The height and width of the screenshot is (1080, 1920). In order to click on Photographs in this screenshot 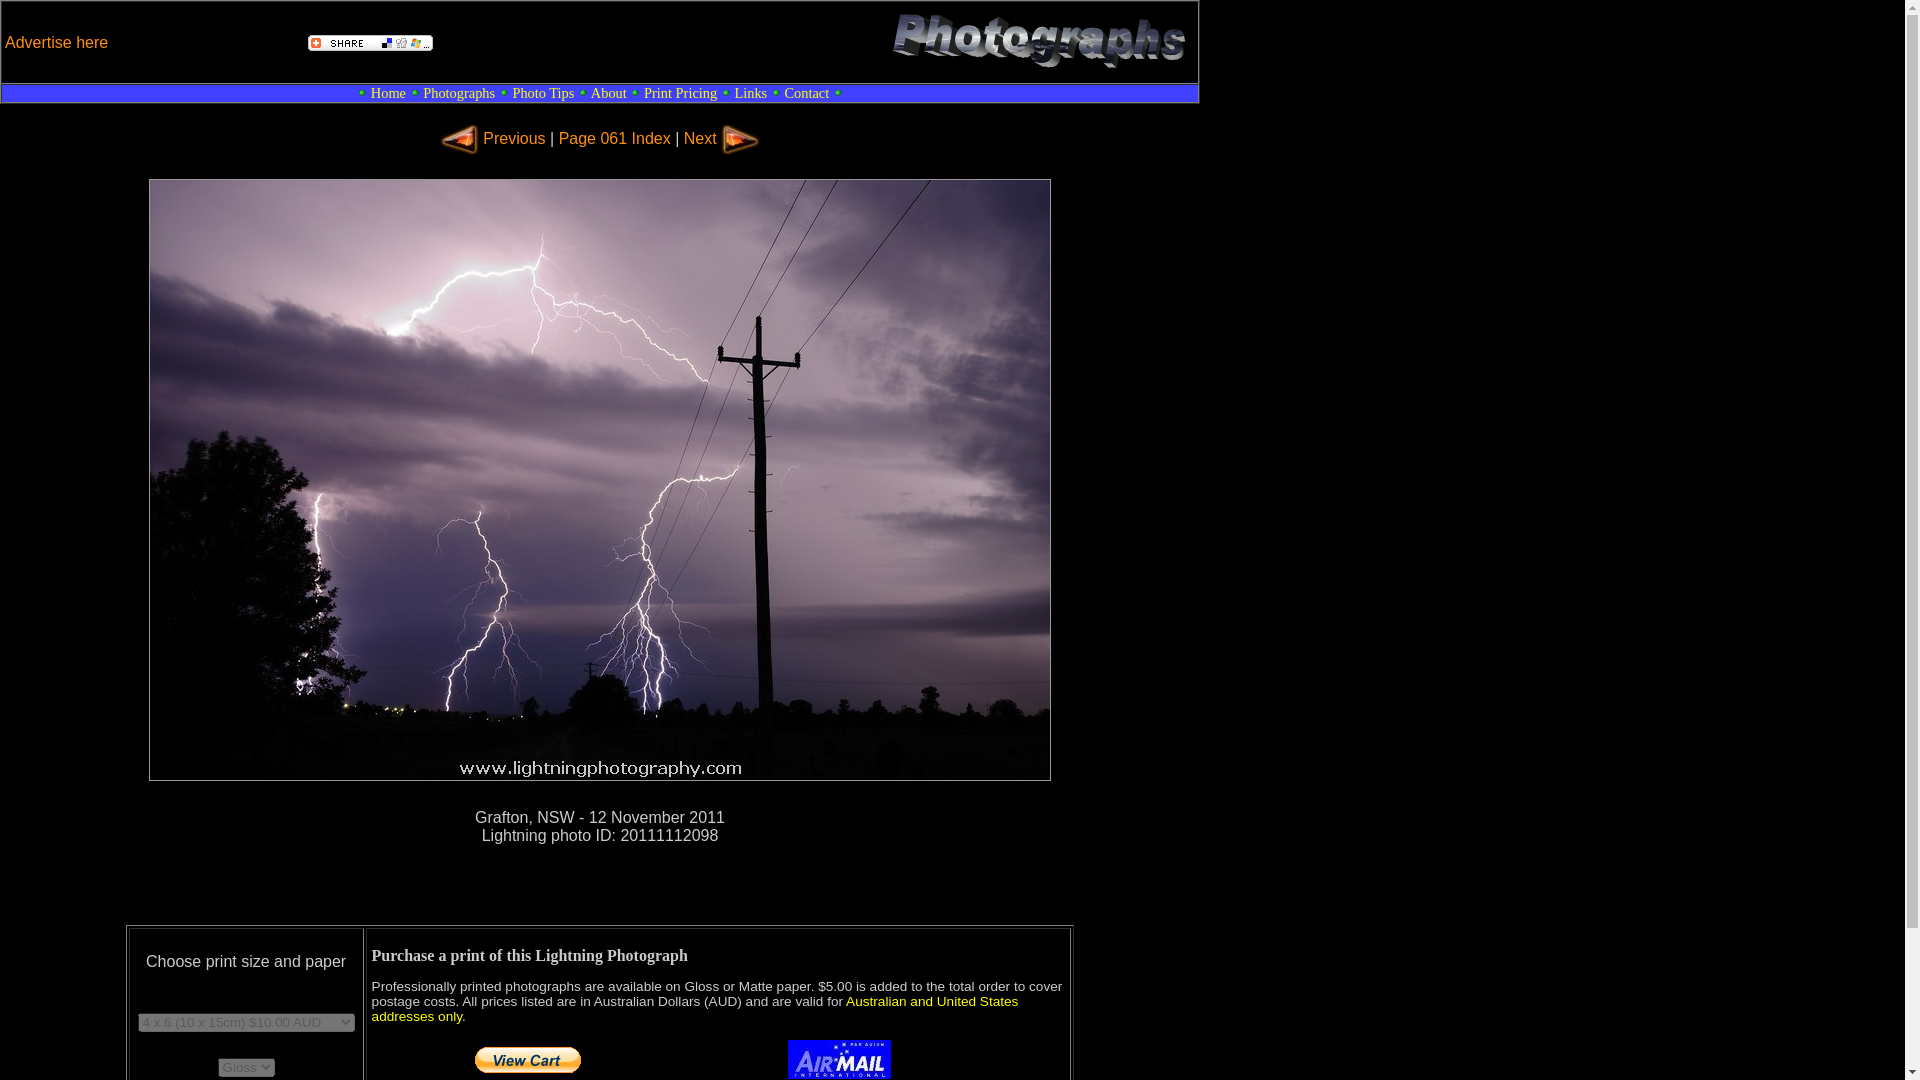, I will do `click(458, 93)`.